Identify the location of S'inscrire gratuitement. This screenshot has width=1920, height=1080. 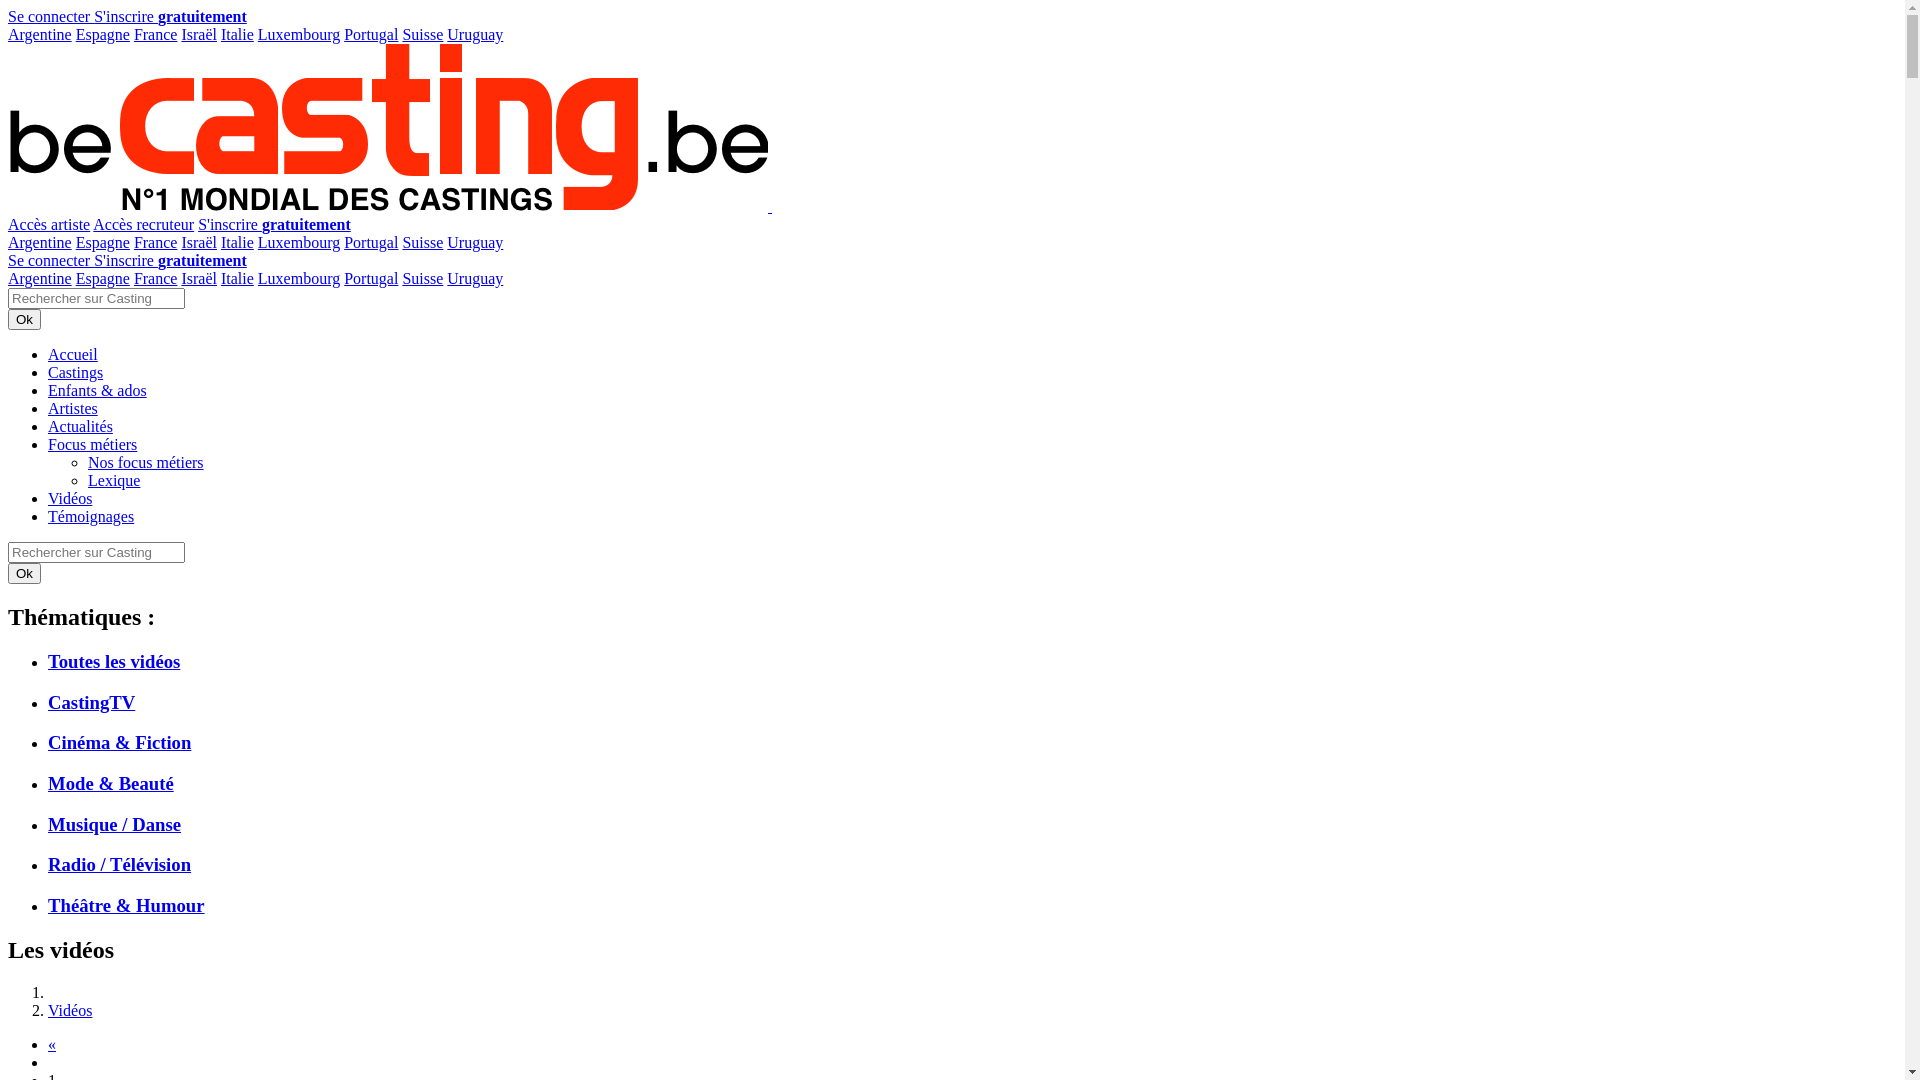
(170, 260).